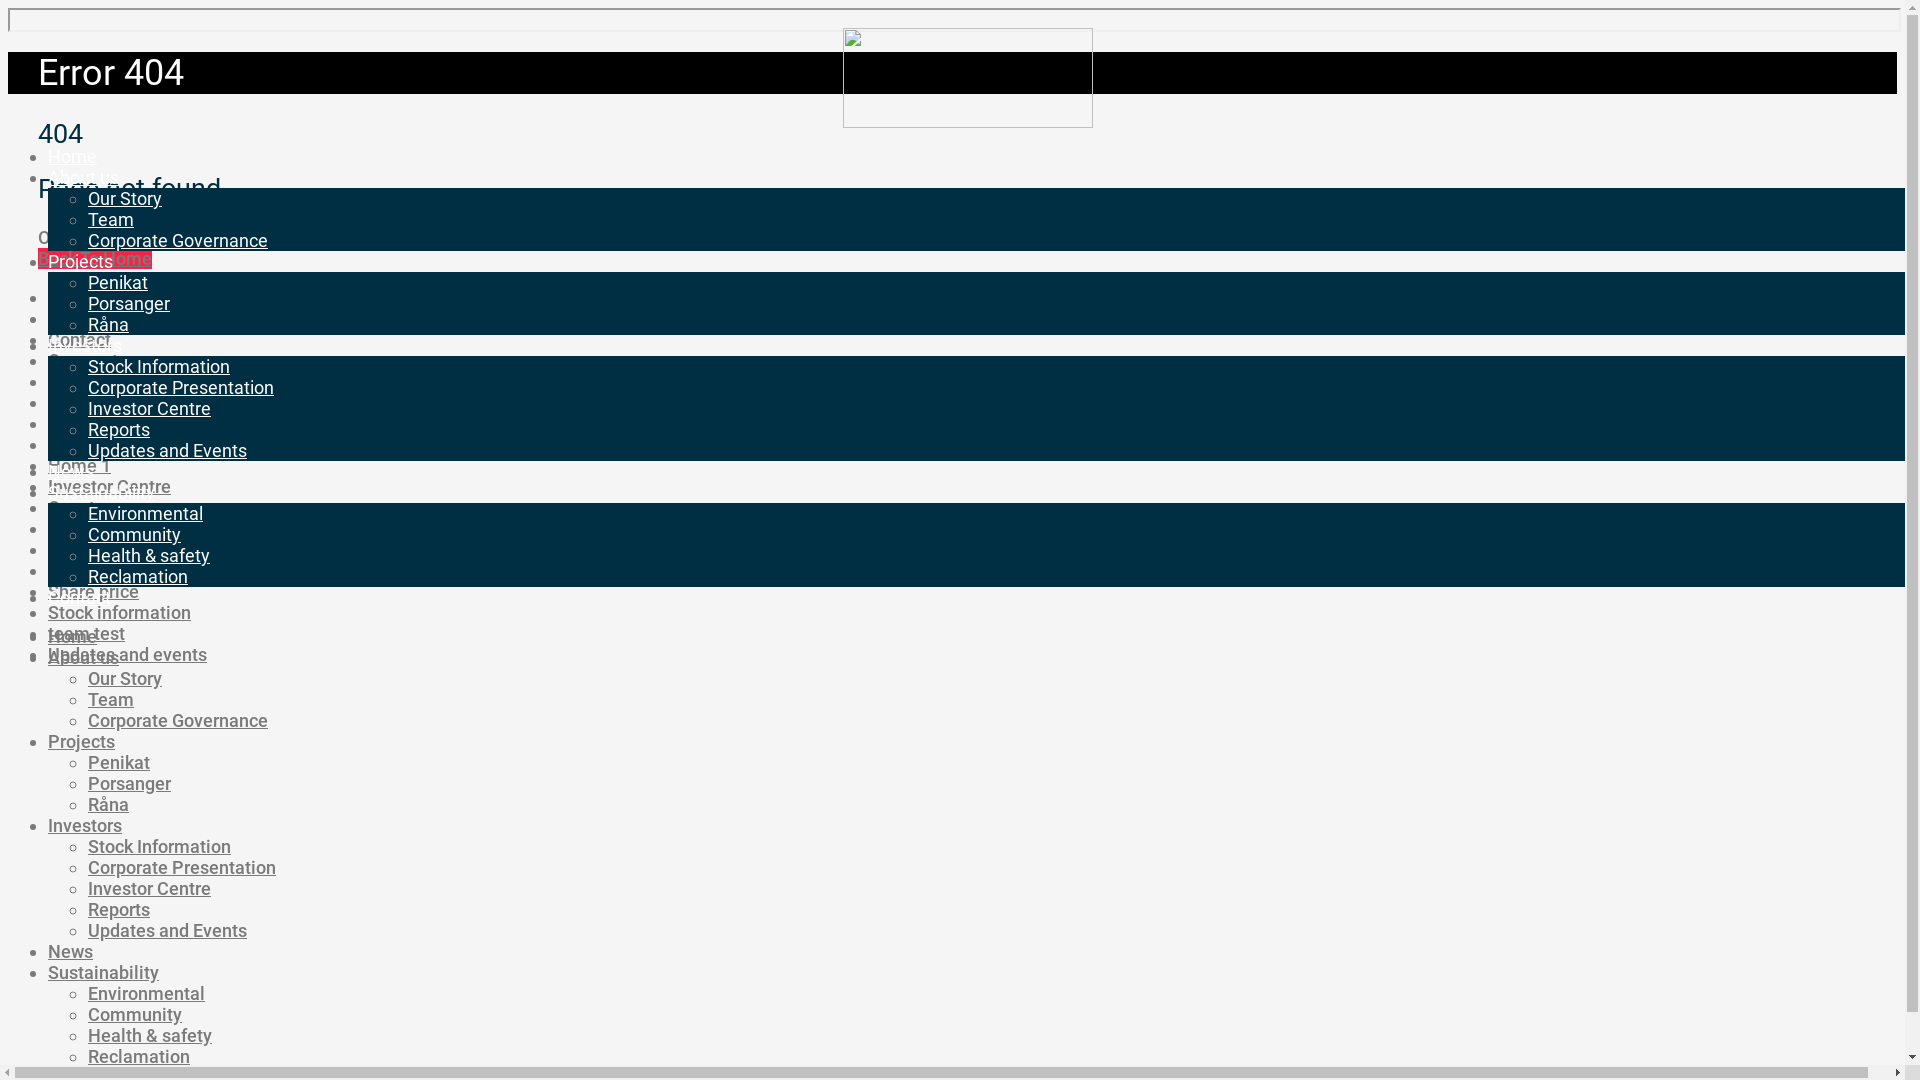  Describe the element at coordinates (85, 346) in the screenshot. I see `Investors` at that location.